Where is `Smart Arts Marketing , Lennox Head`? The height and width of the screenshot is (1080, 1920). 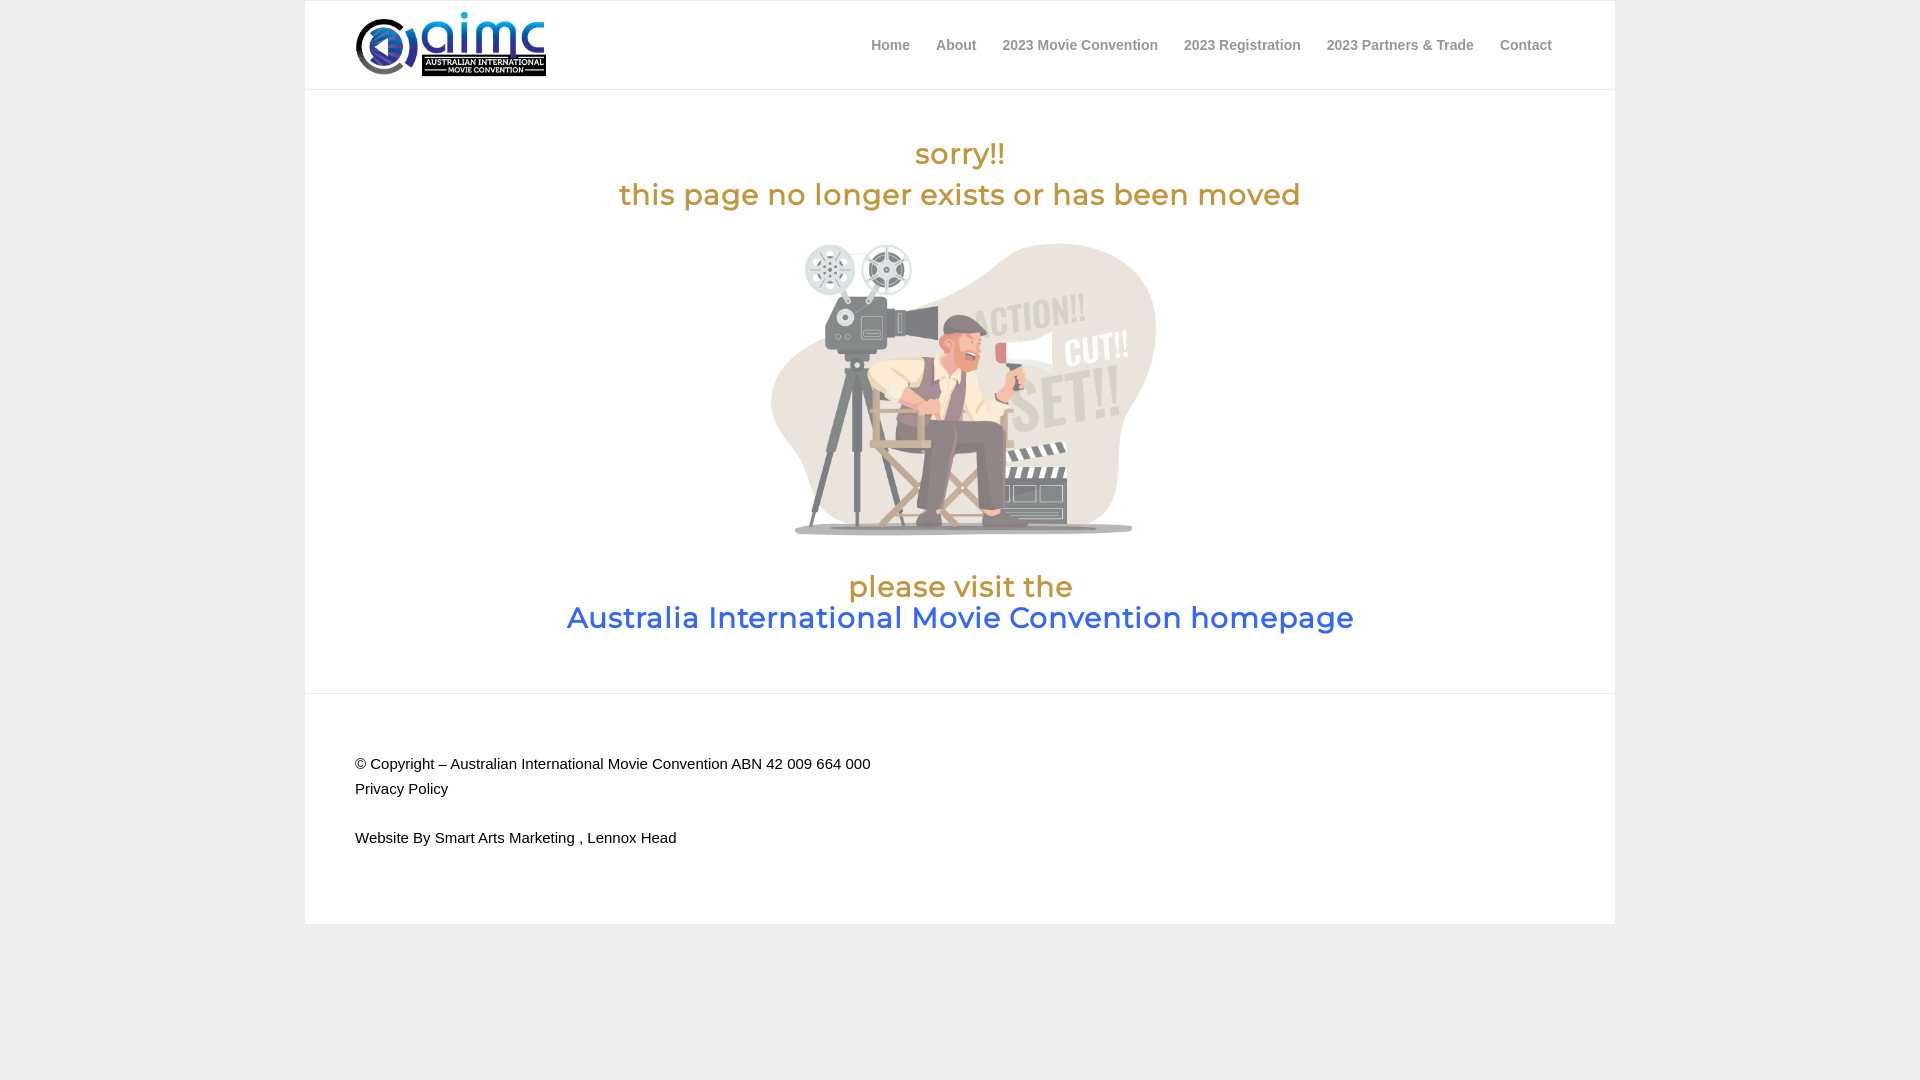
Smart Arts Marketing , Lennox Head is located at coordinates (556, 838).